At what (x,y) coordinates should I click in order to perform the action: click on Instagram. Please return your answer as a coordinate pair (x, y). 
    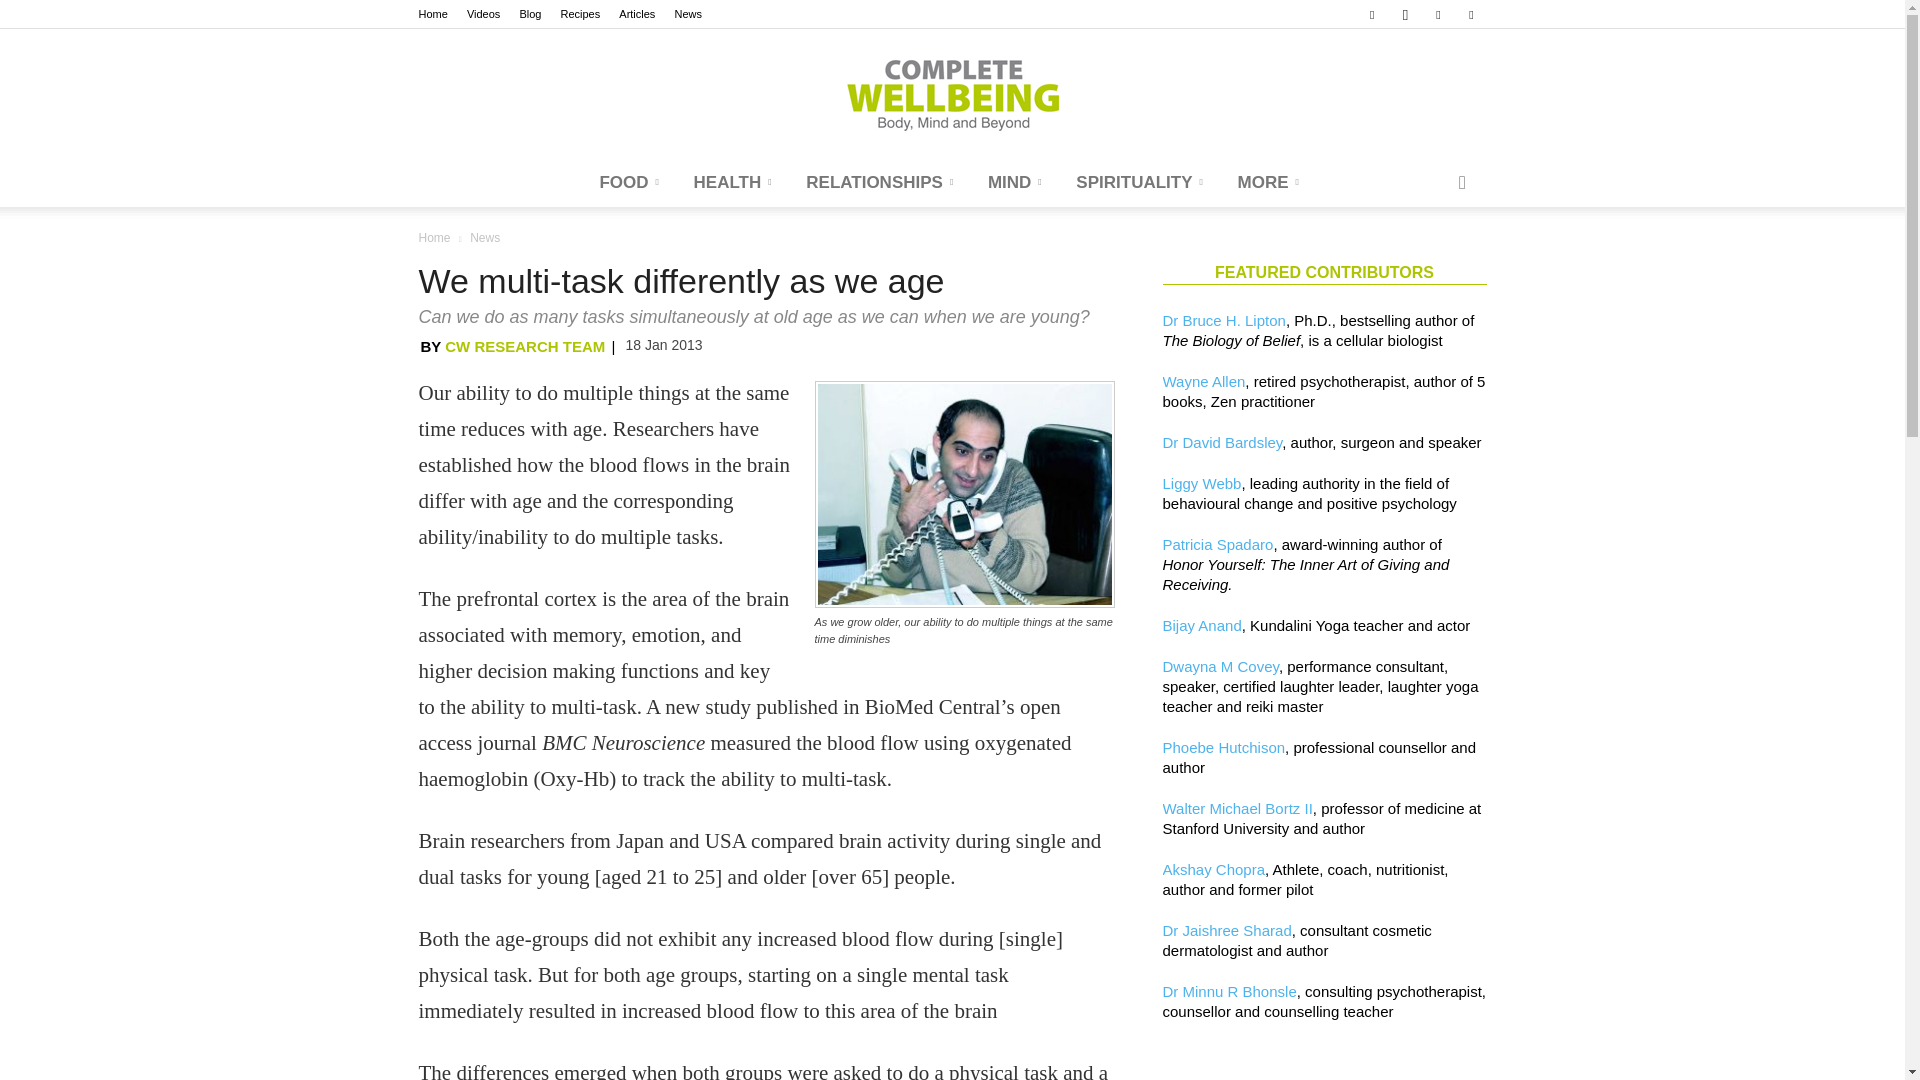
    Looking at the image, I should click on (1405, 14).